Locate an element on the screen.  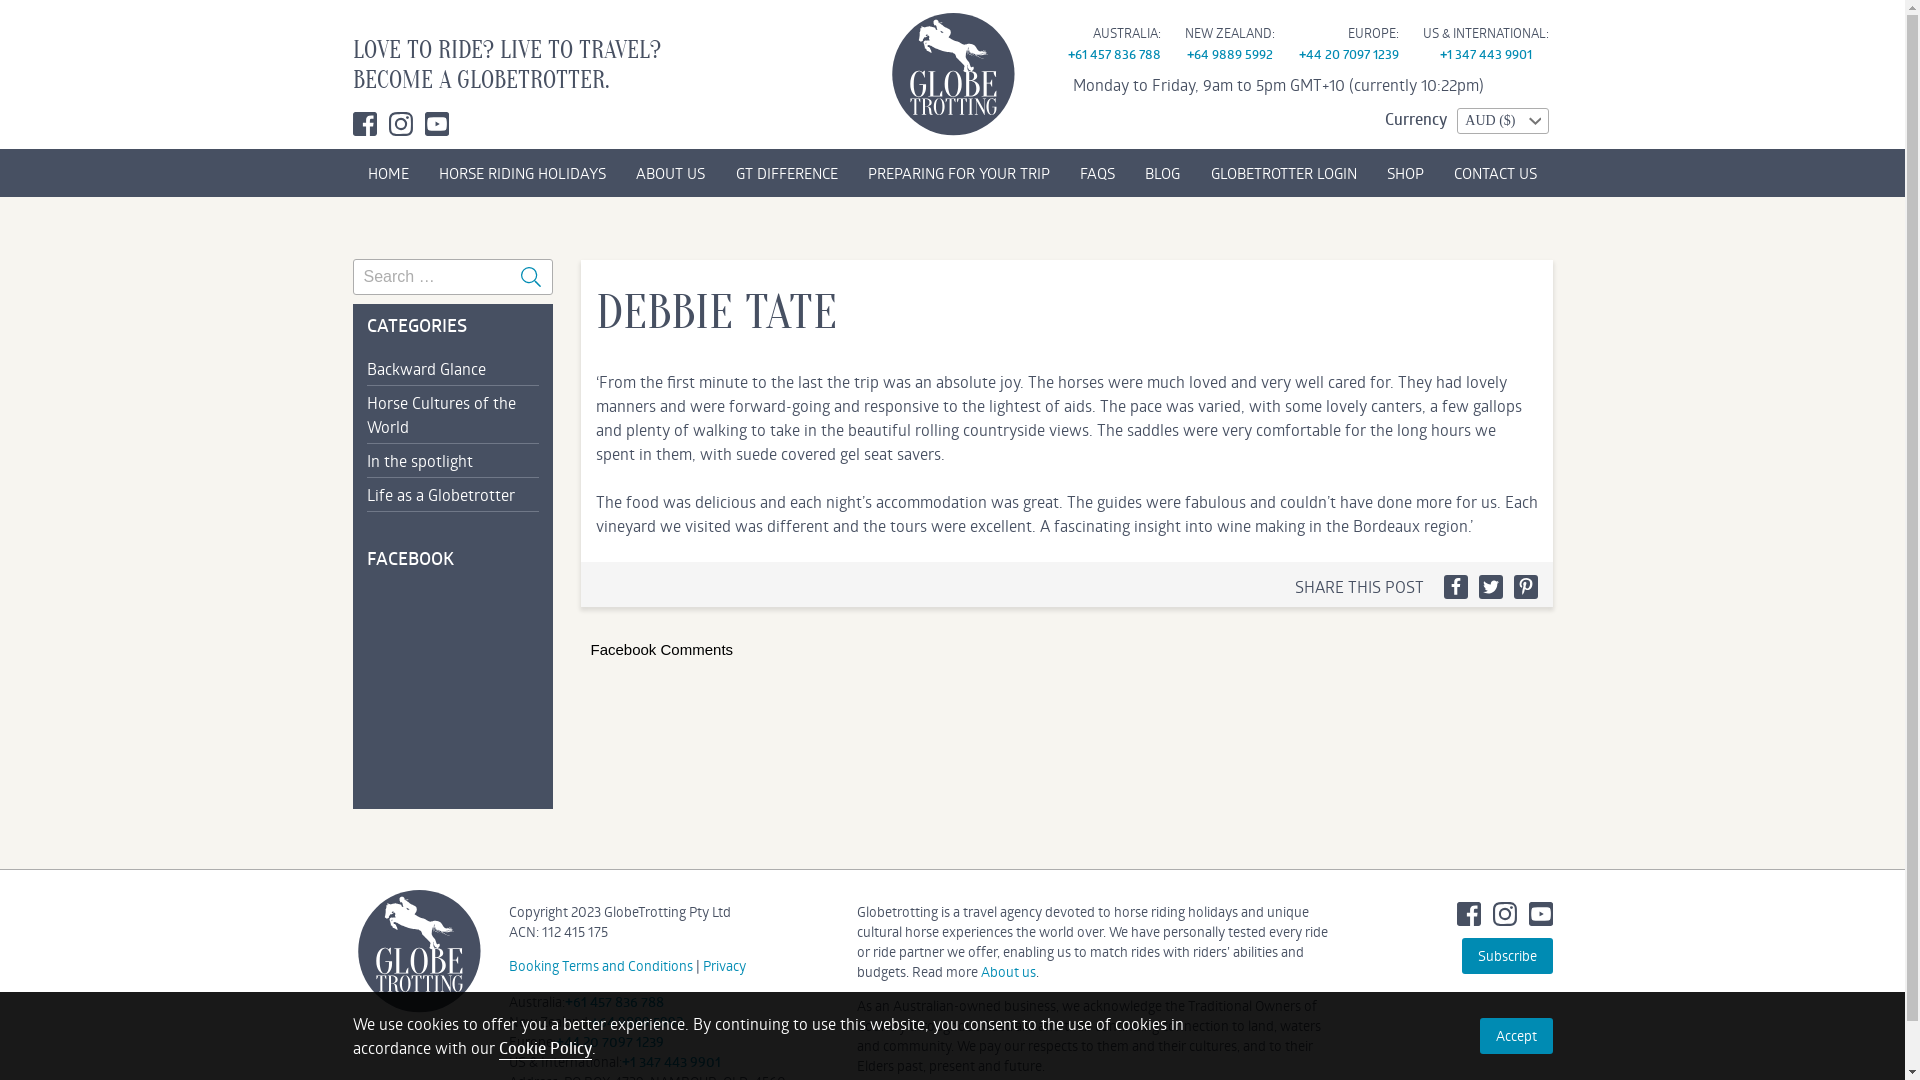
Youtube is located at coordinates (436, 124).